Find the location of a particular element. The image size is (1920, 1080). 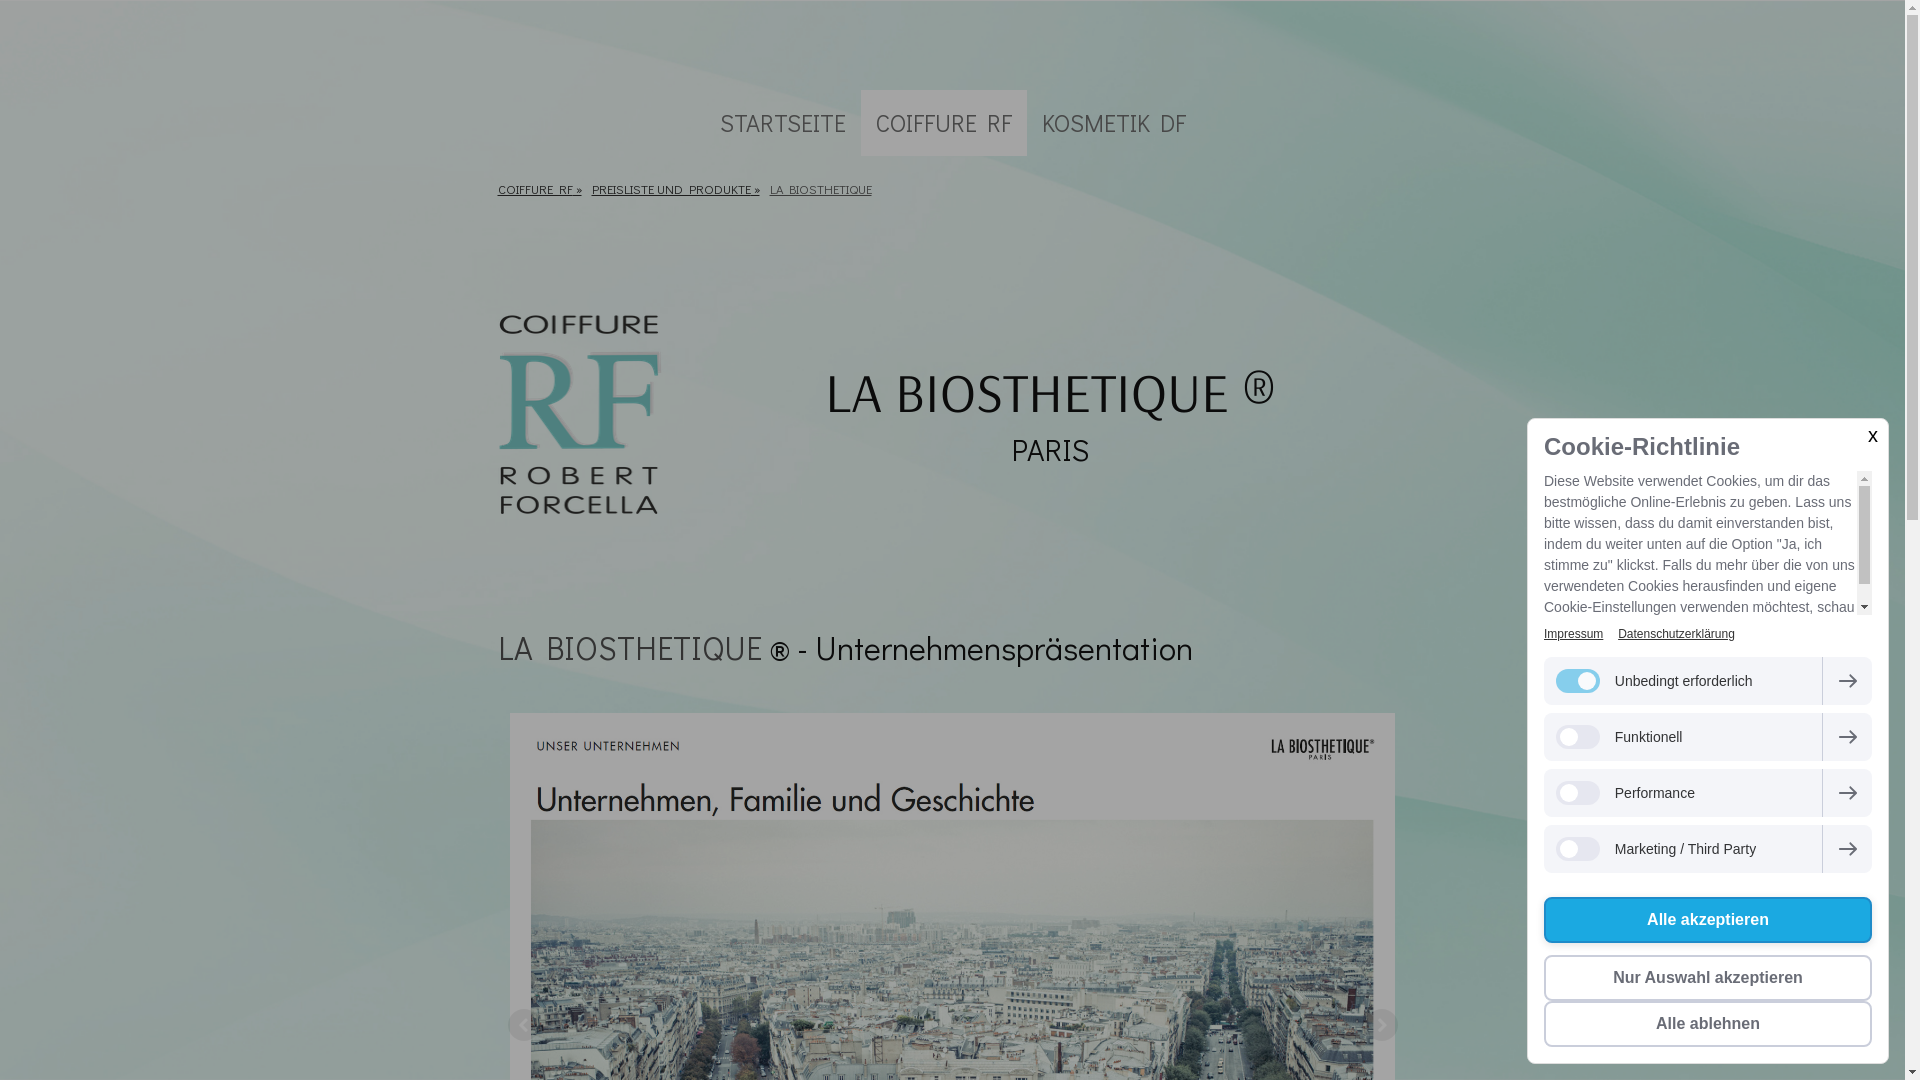

COIFFURE RF is located at coordinates (538, 189).